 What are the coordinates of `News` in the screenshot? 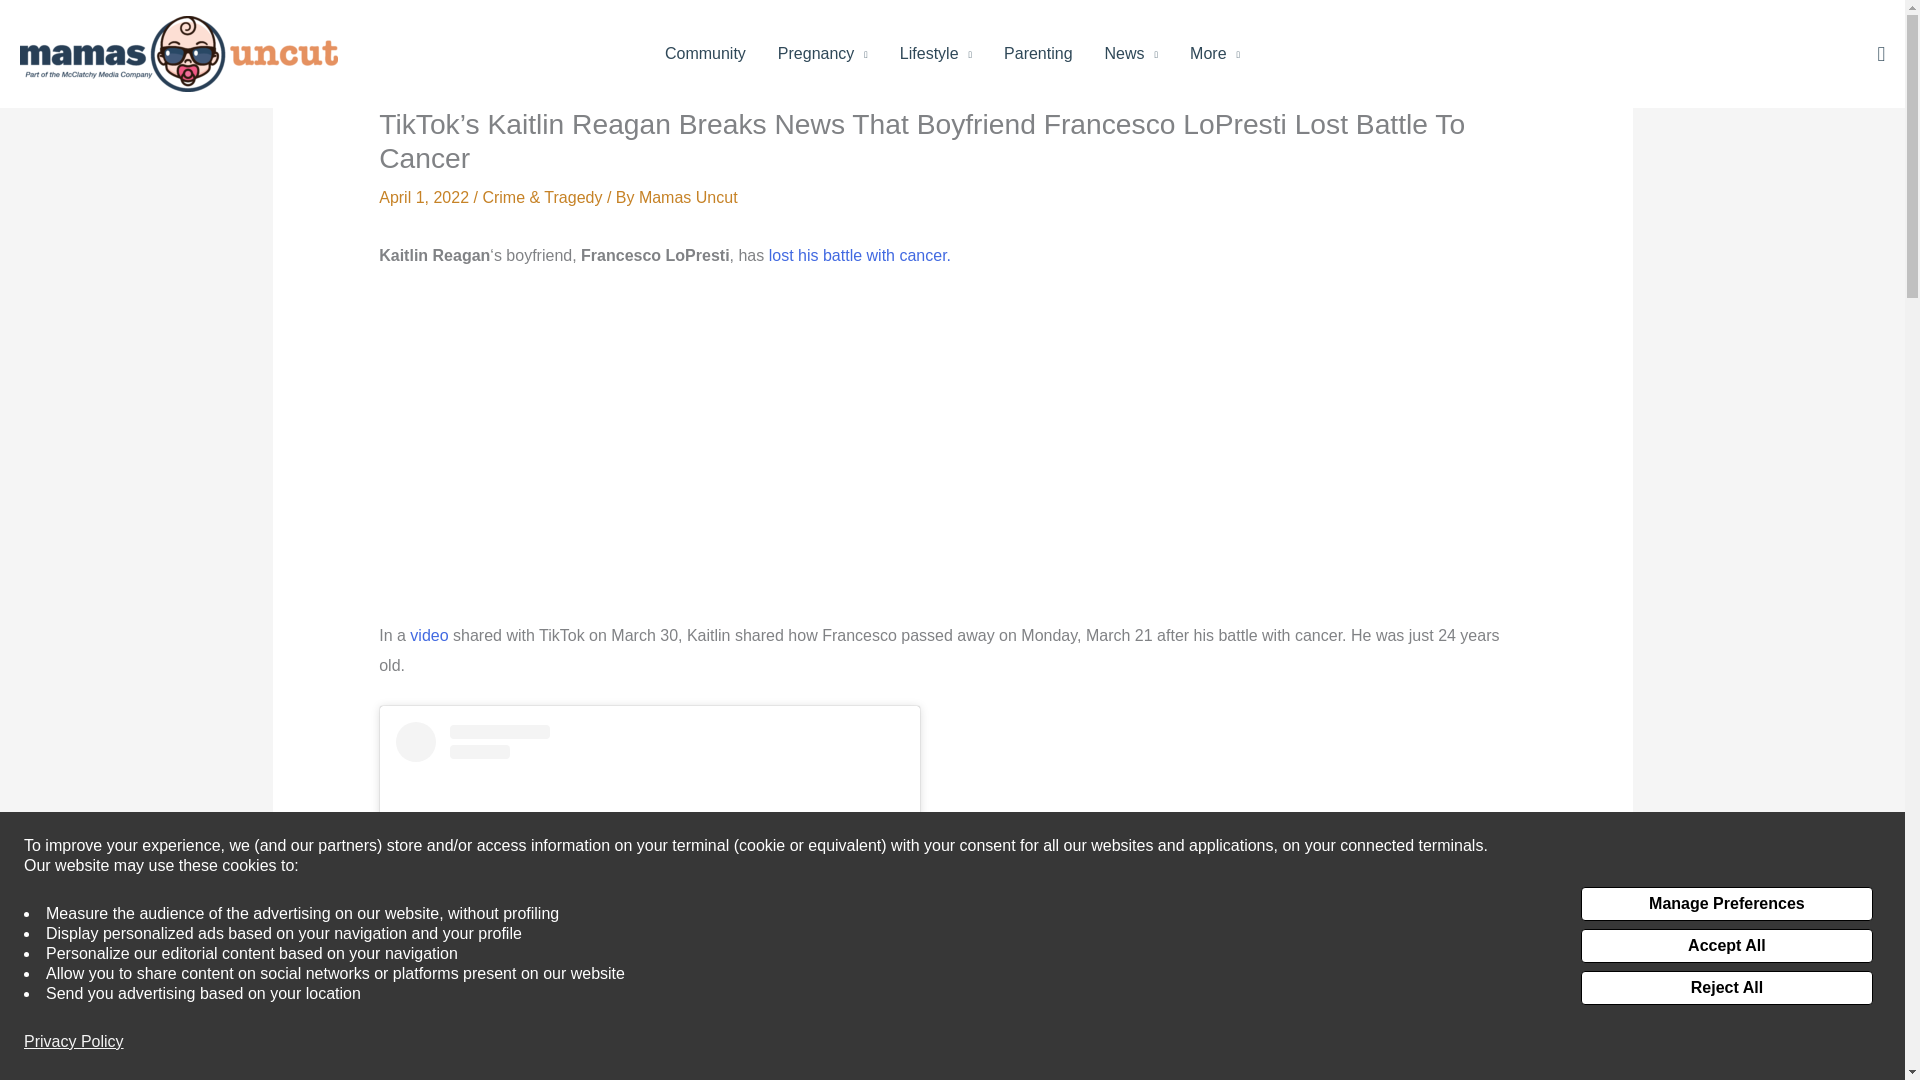 It's located at (1132, 54).